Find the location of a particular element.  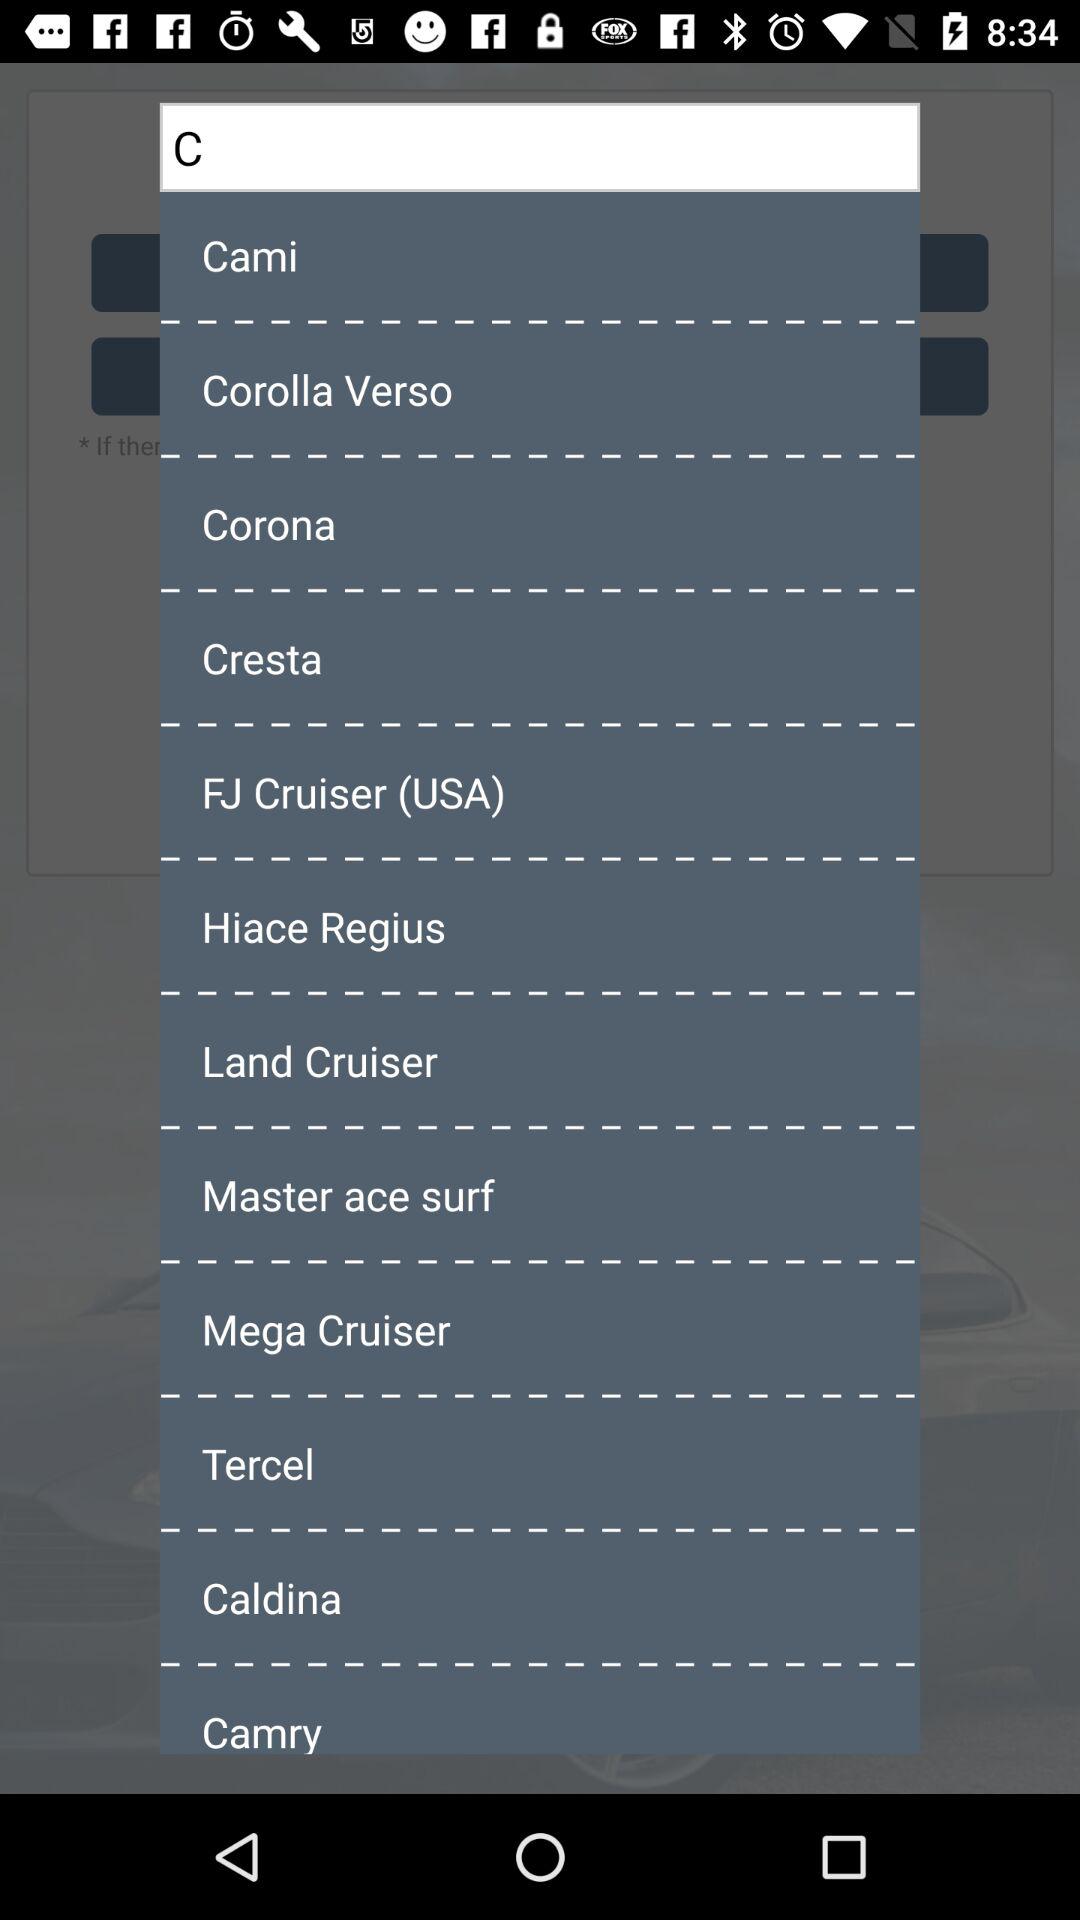

launch item below land cruiser icon is located at coordinates (540, 1194).